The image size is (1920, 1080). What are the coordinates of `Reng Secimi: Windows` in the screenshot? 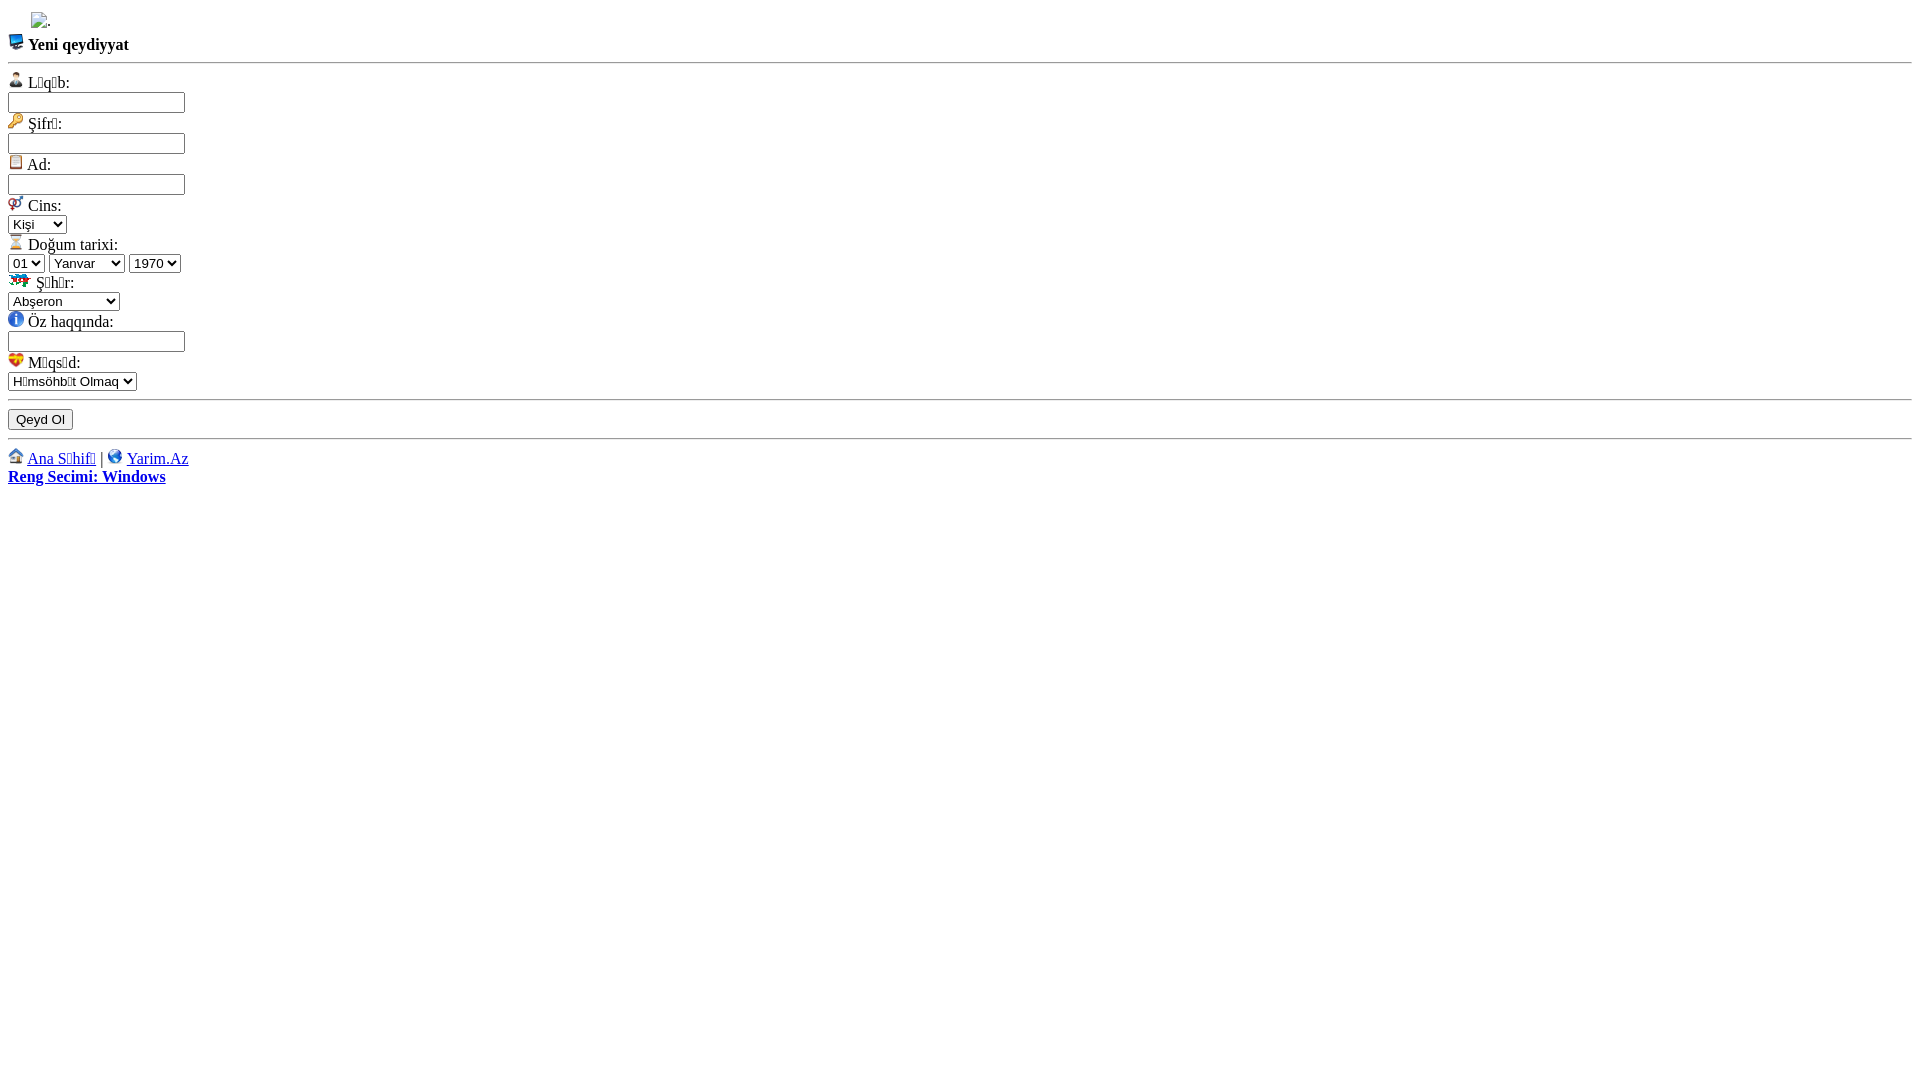 It's located at (87, 476).